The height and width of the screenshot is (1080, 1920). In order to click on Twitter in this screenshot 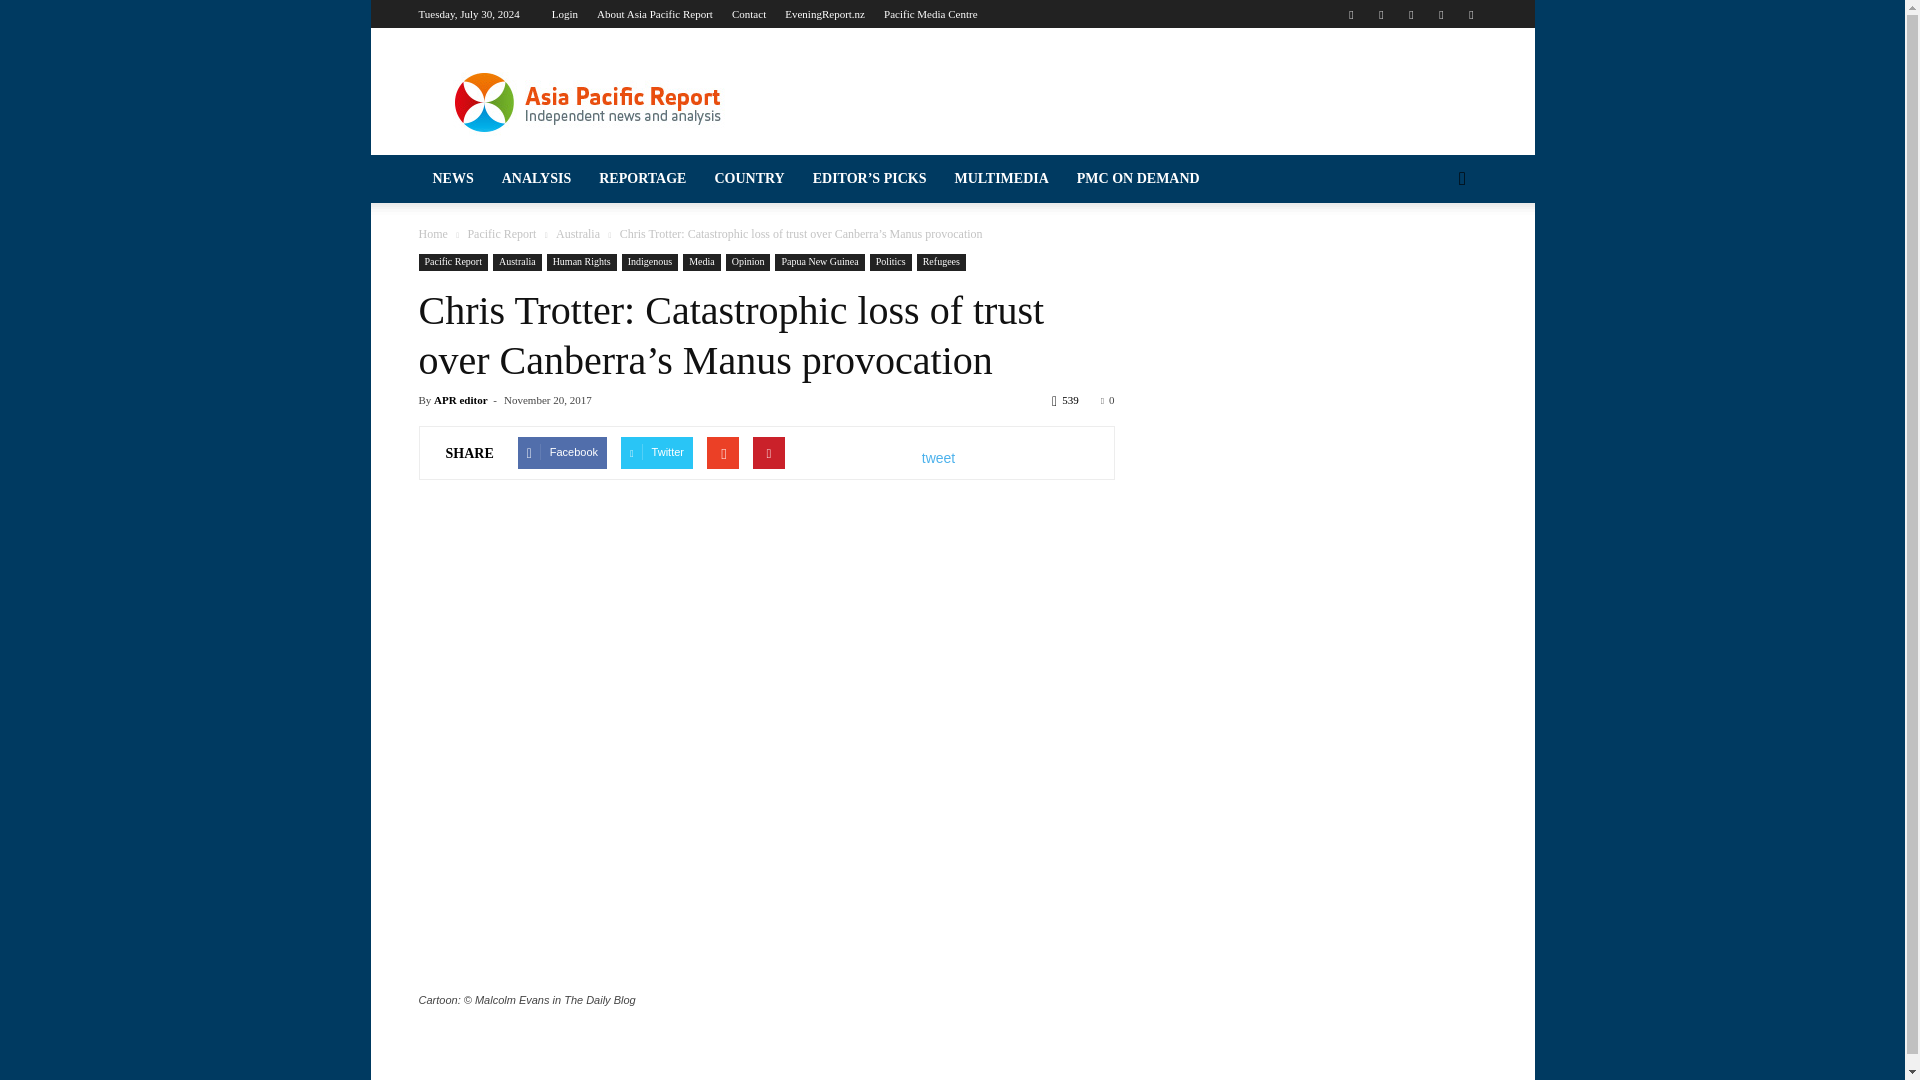, I will do `click(1440, 14)`.